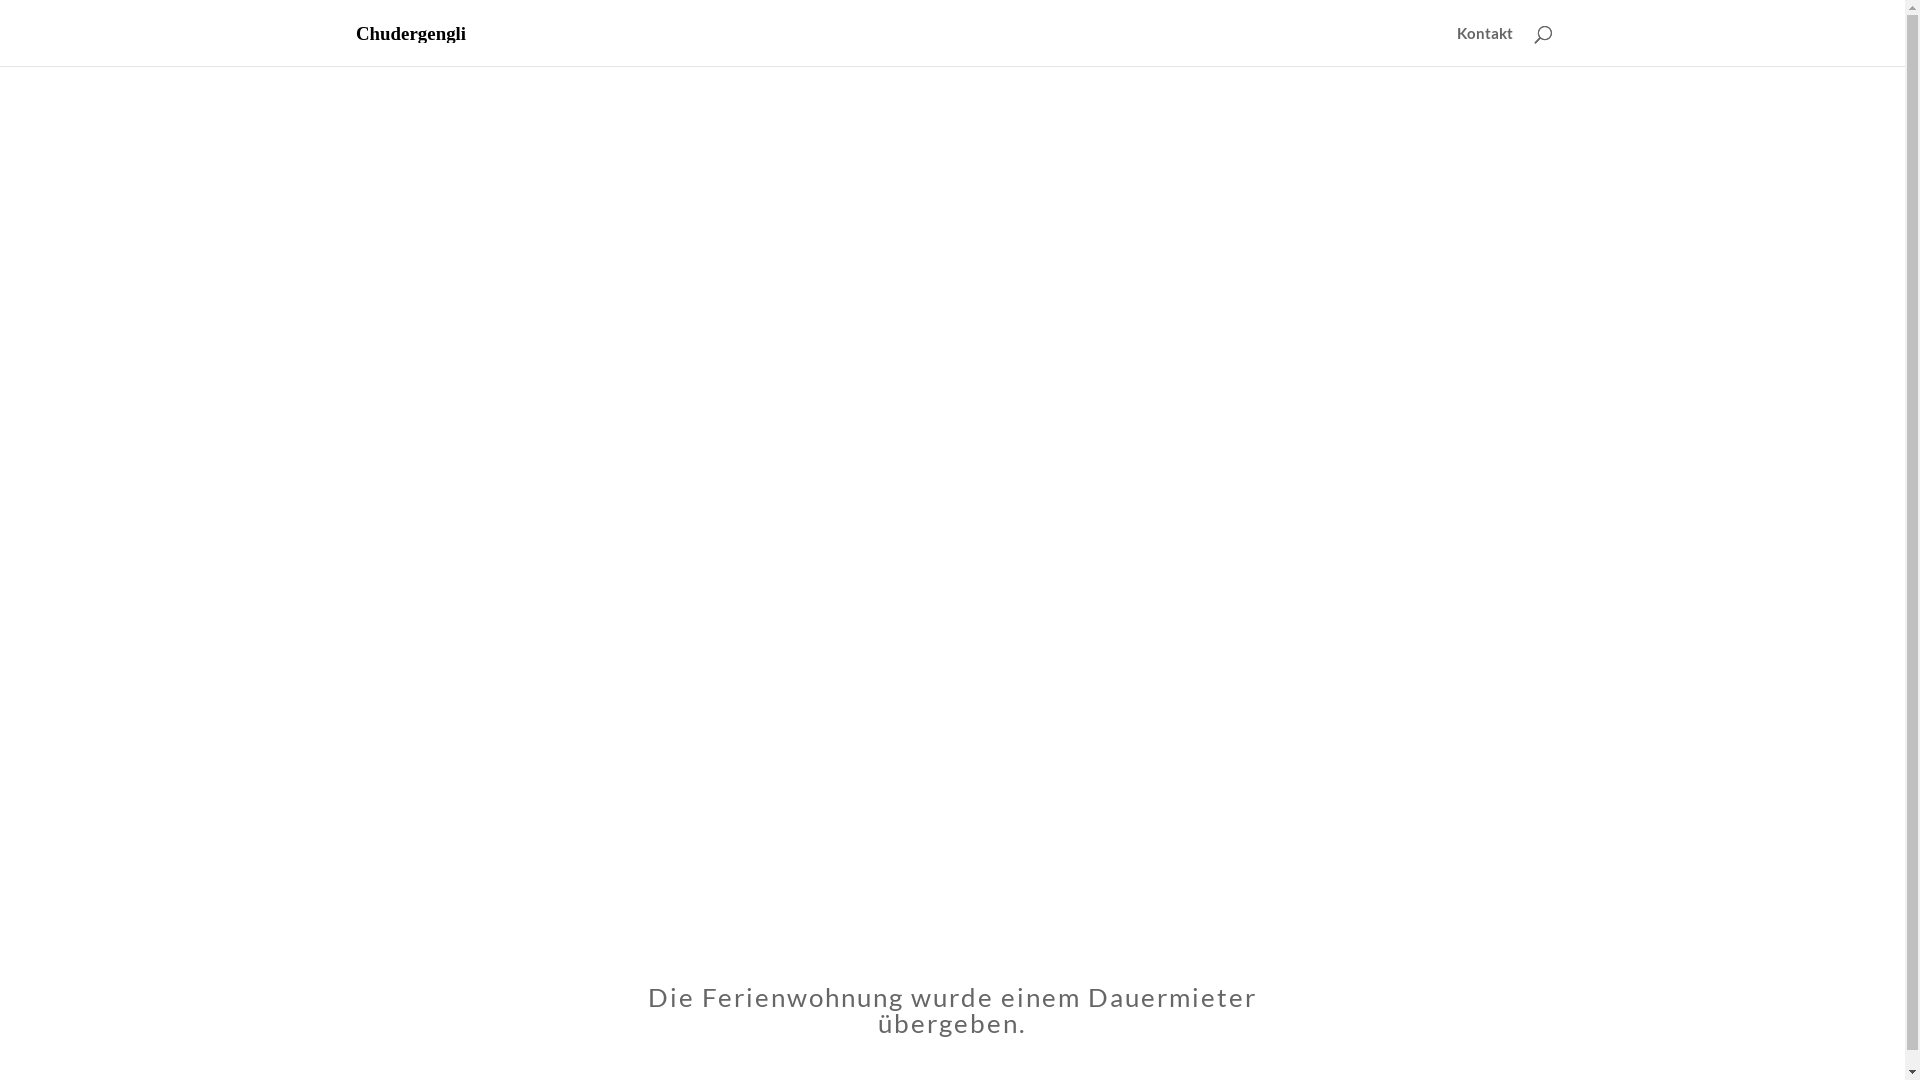 This screenshot has width=1920, height=1080. What do you see at coordinates (950, 726) in the screenshot?
I see `4` at bounding box center [950, 726].